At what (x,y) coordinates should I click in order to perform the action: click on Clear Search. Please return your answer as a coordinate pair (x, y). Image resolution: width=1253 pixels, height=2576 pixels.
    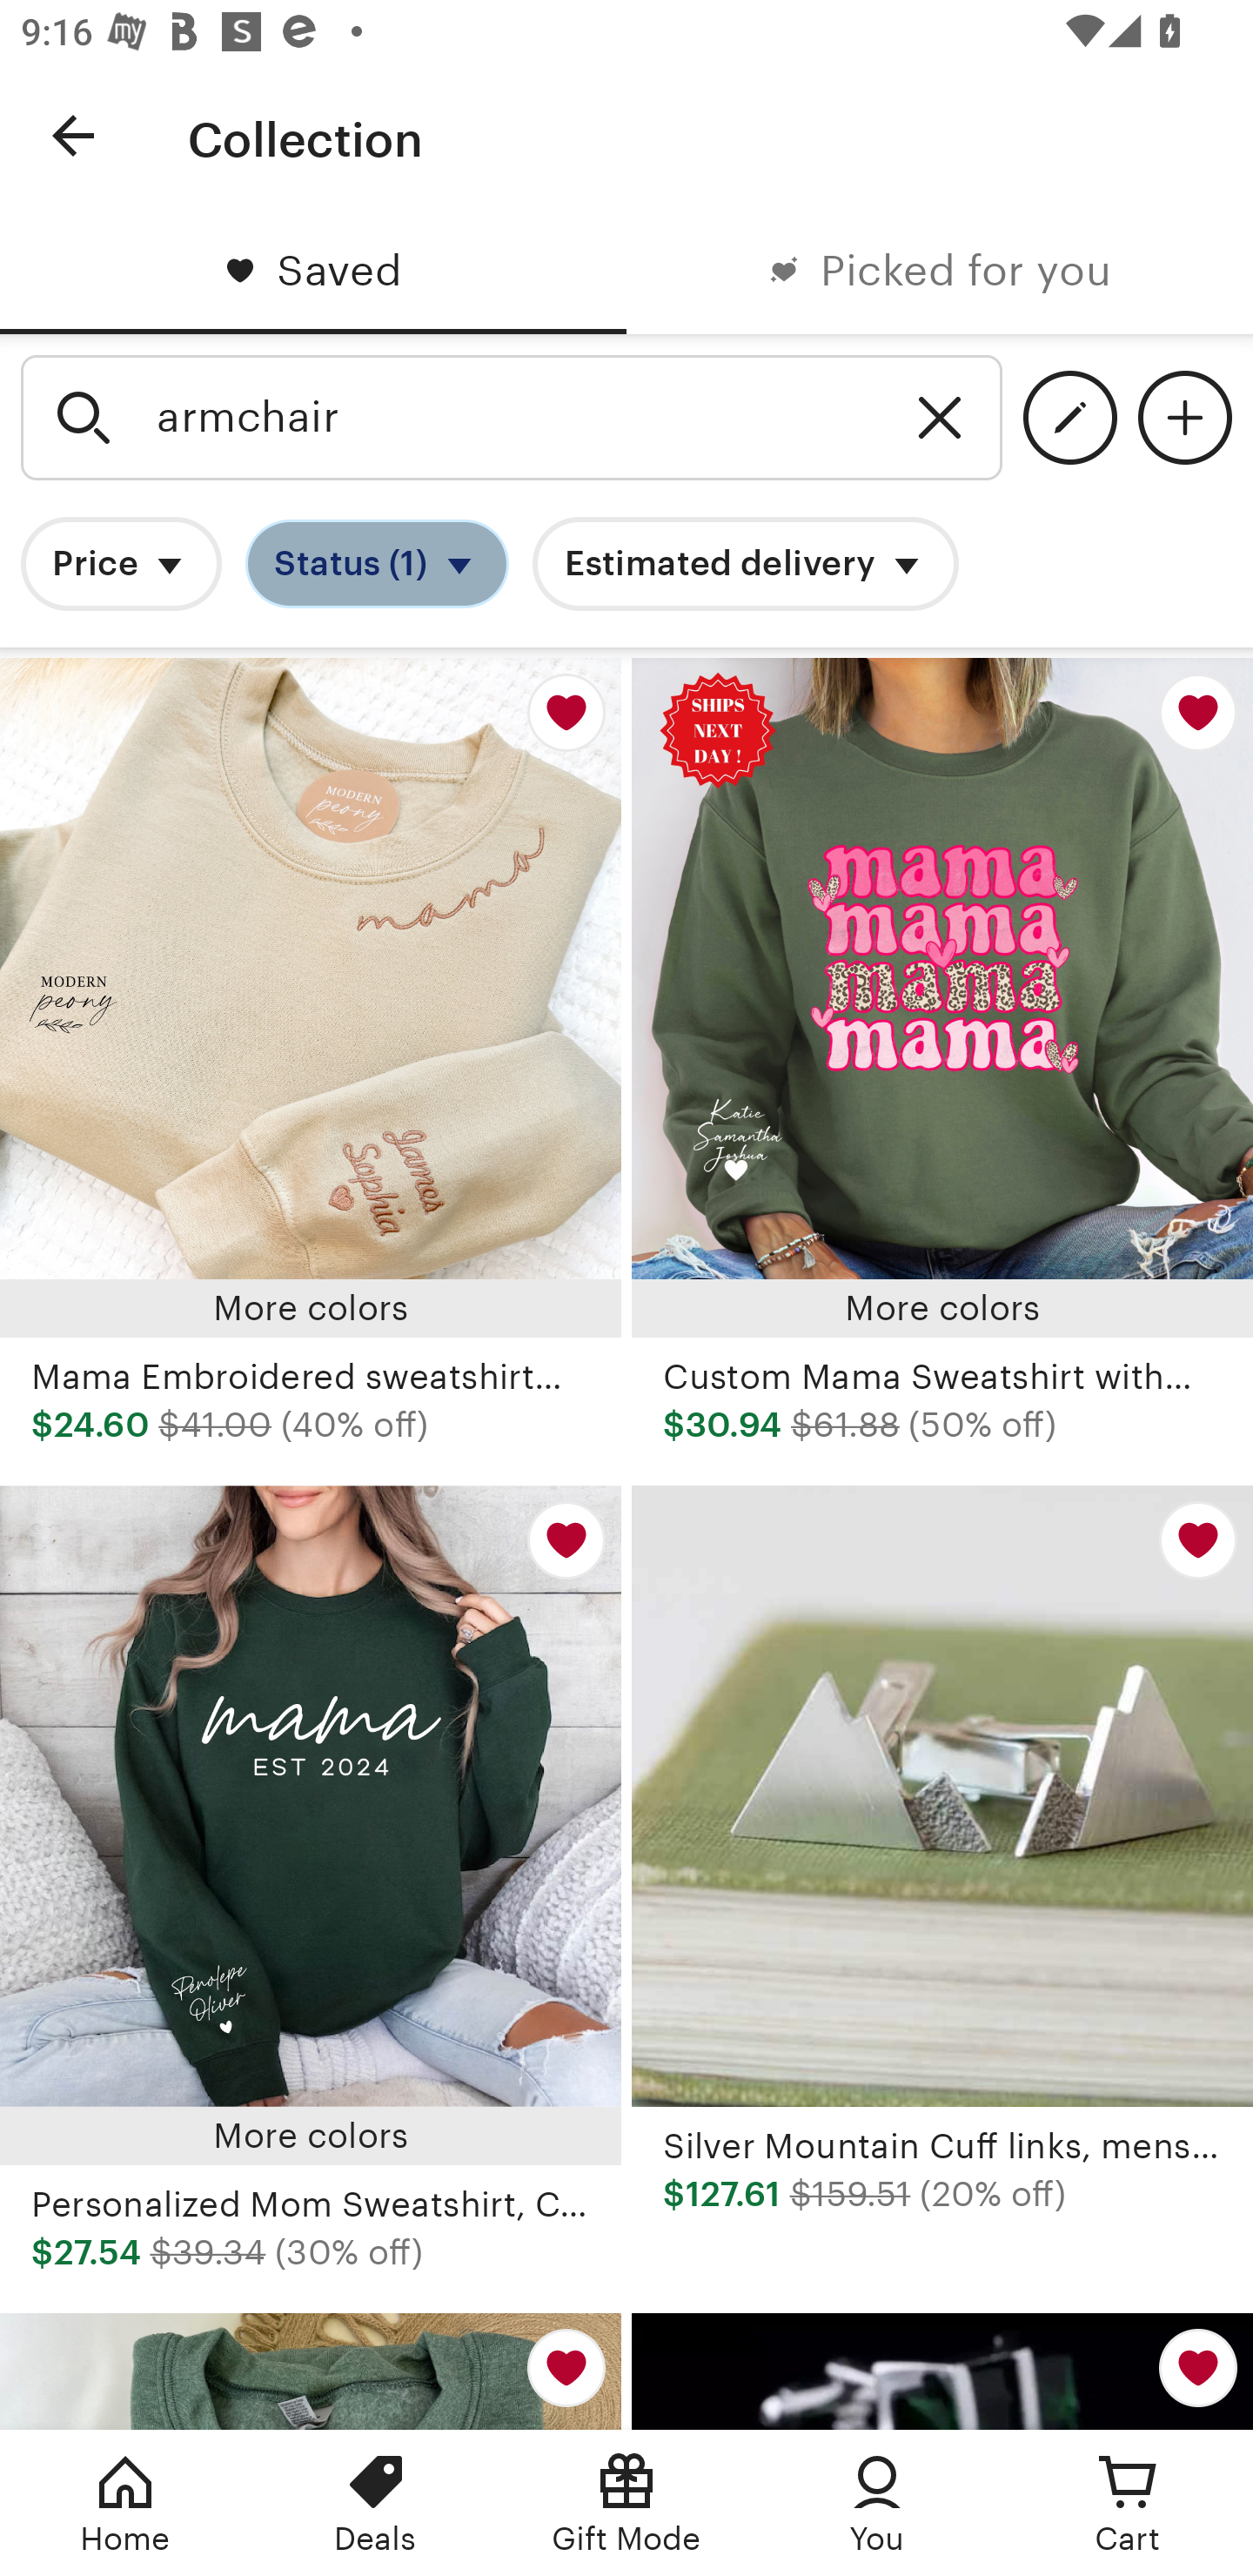
    Looking at the image, I should click on (940, 417).